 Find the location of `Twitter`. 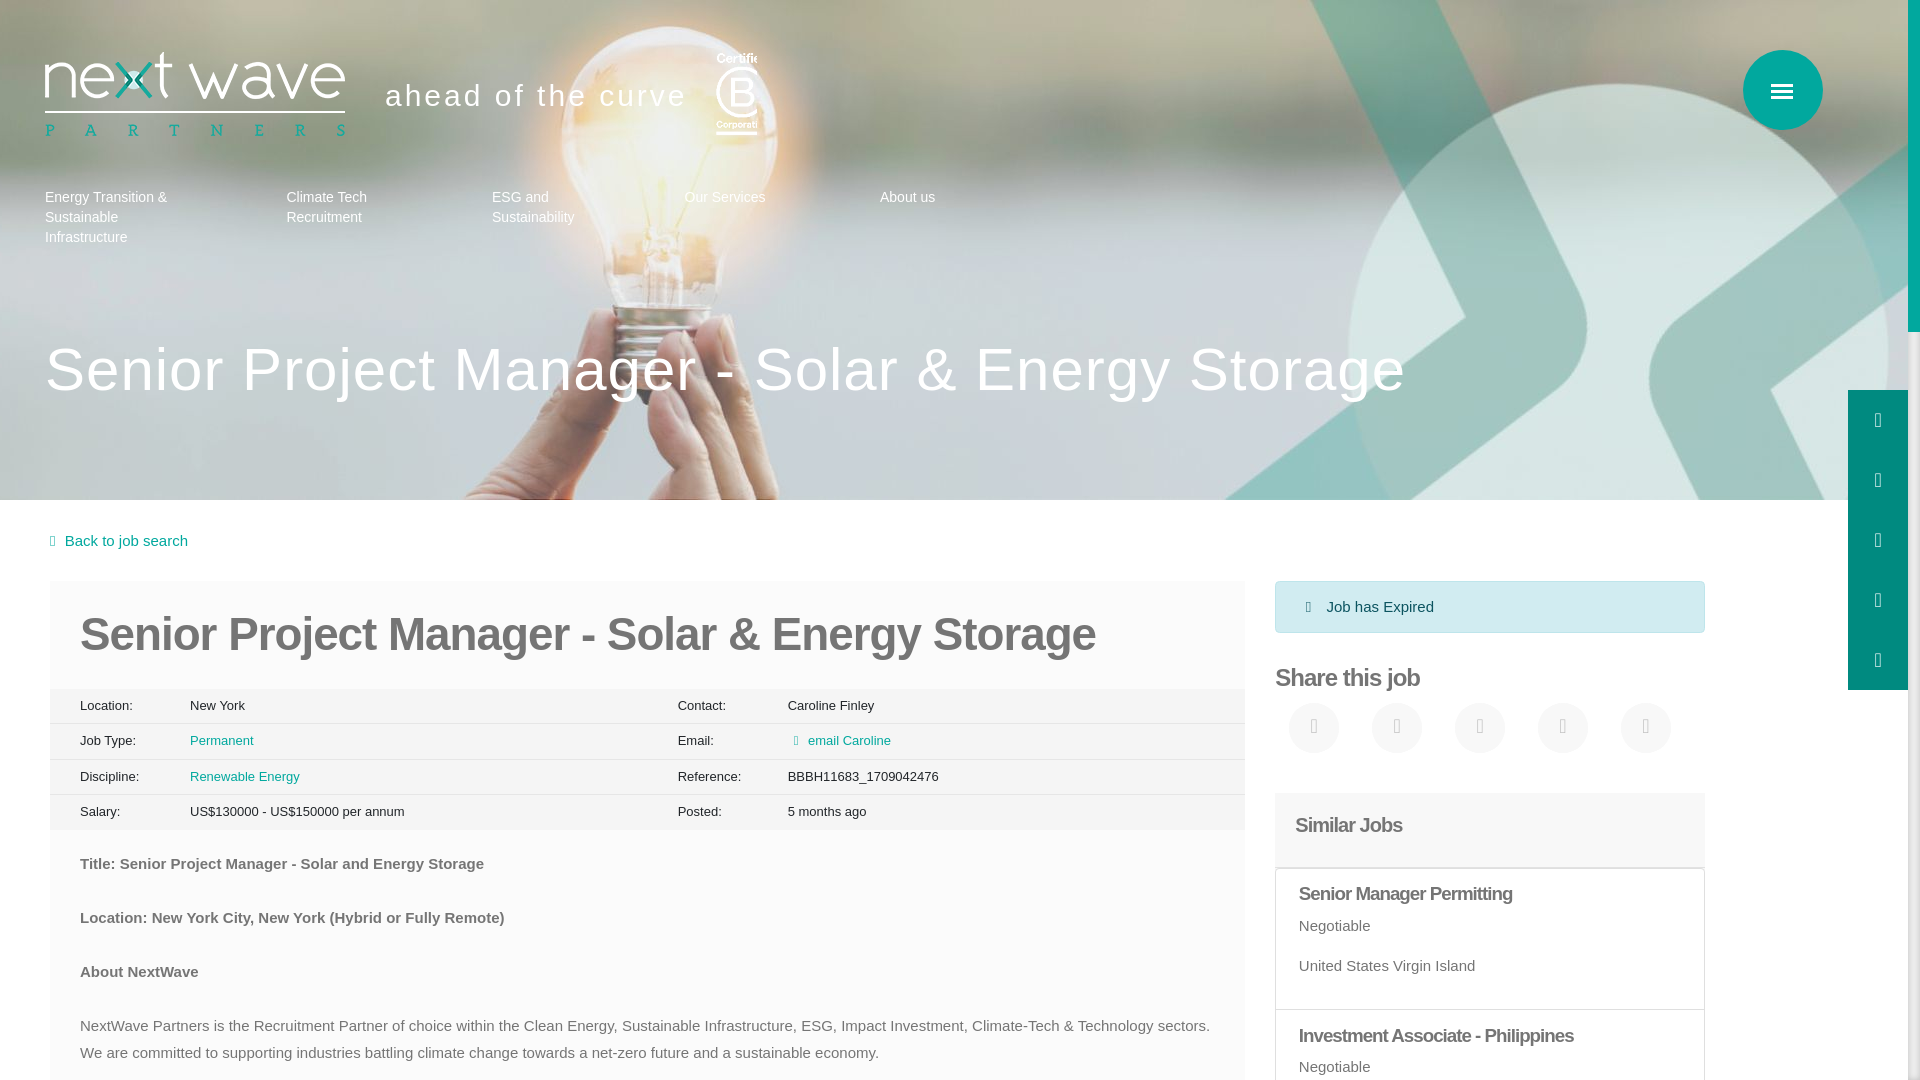

Twitter is located at coordinates (1313, 728).